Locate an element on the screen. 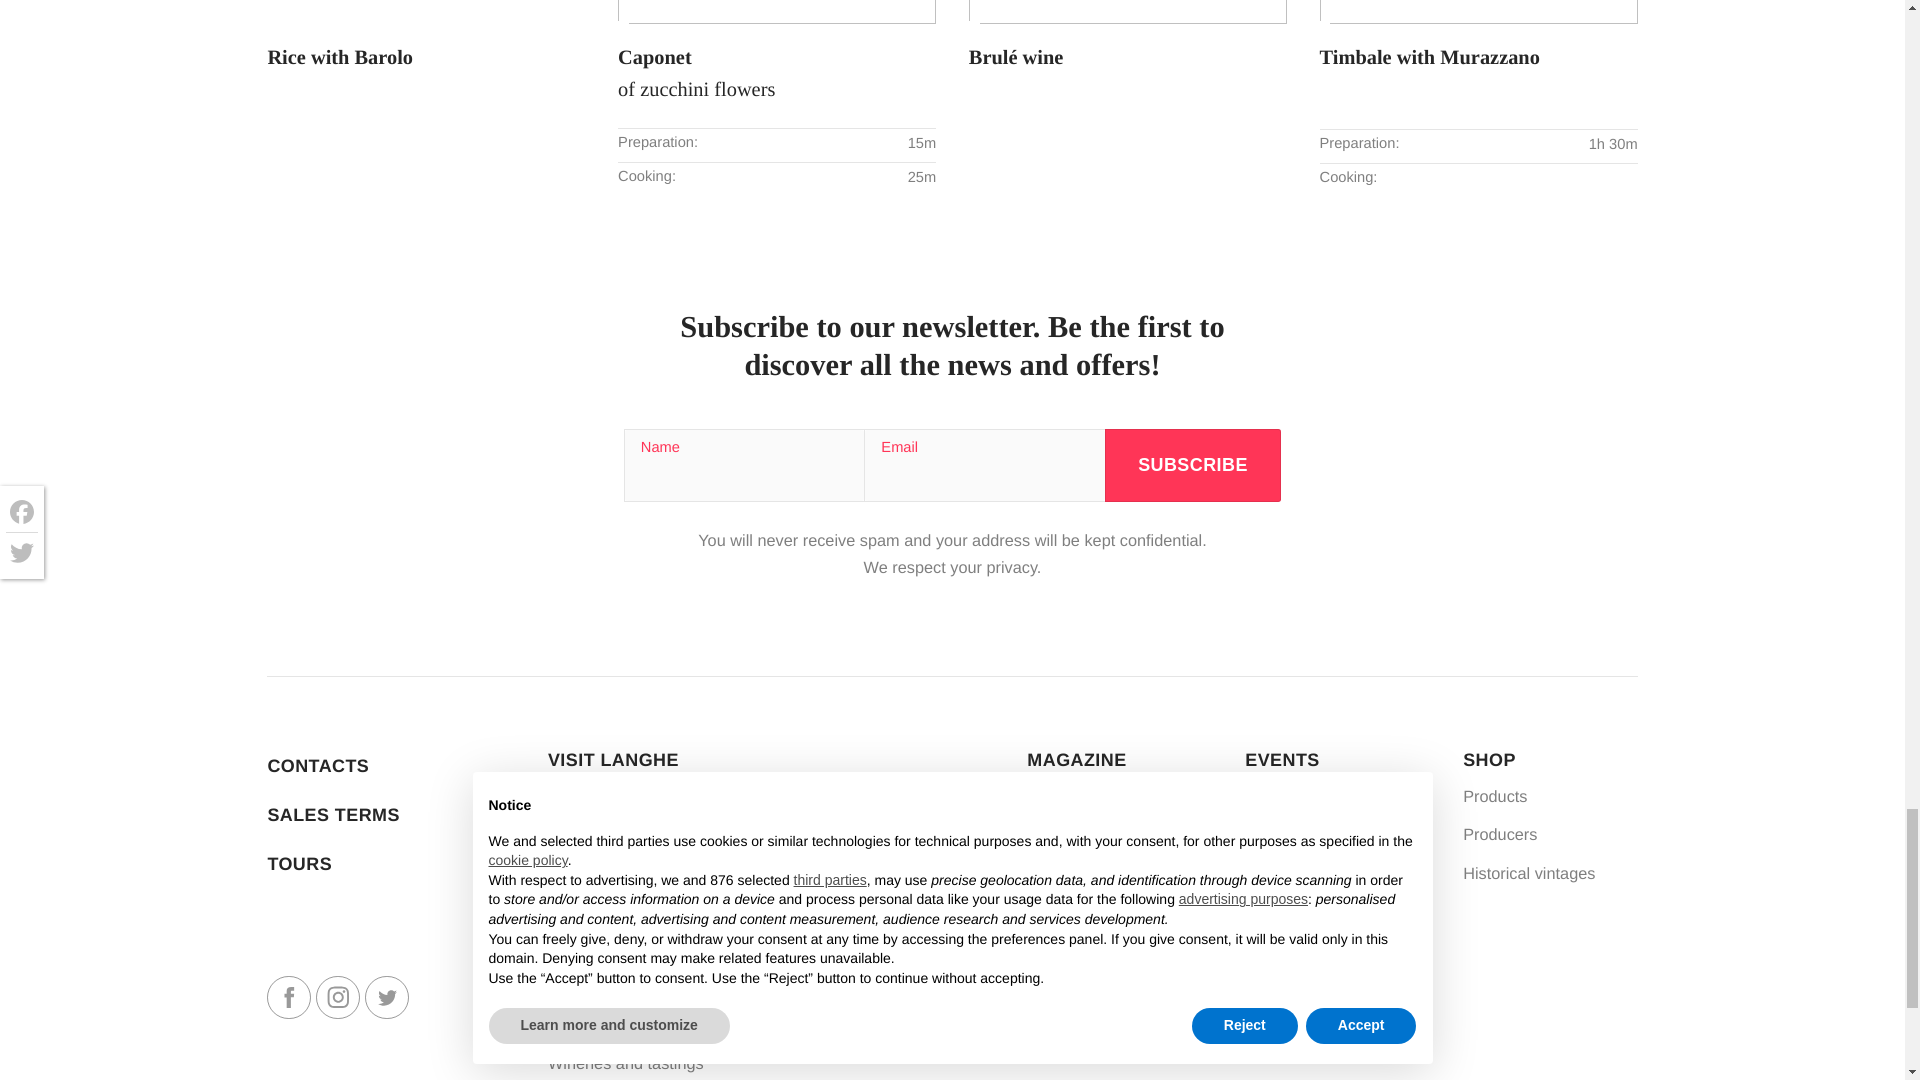  Subscribe is located at coordinates (1194, 465).